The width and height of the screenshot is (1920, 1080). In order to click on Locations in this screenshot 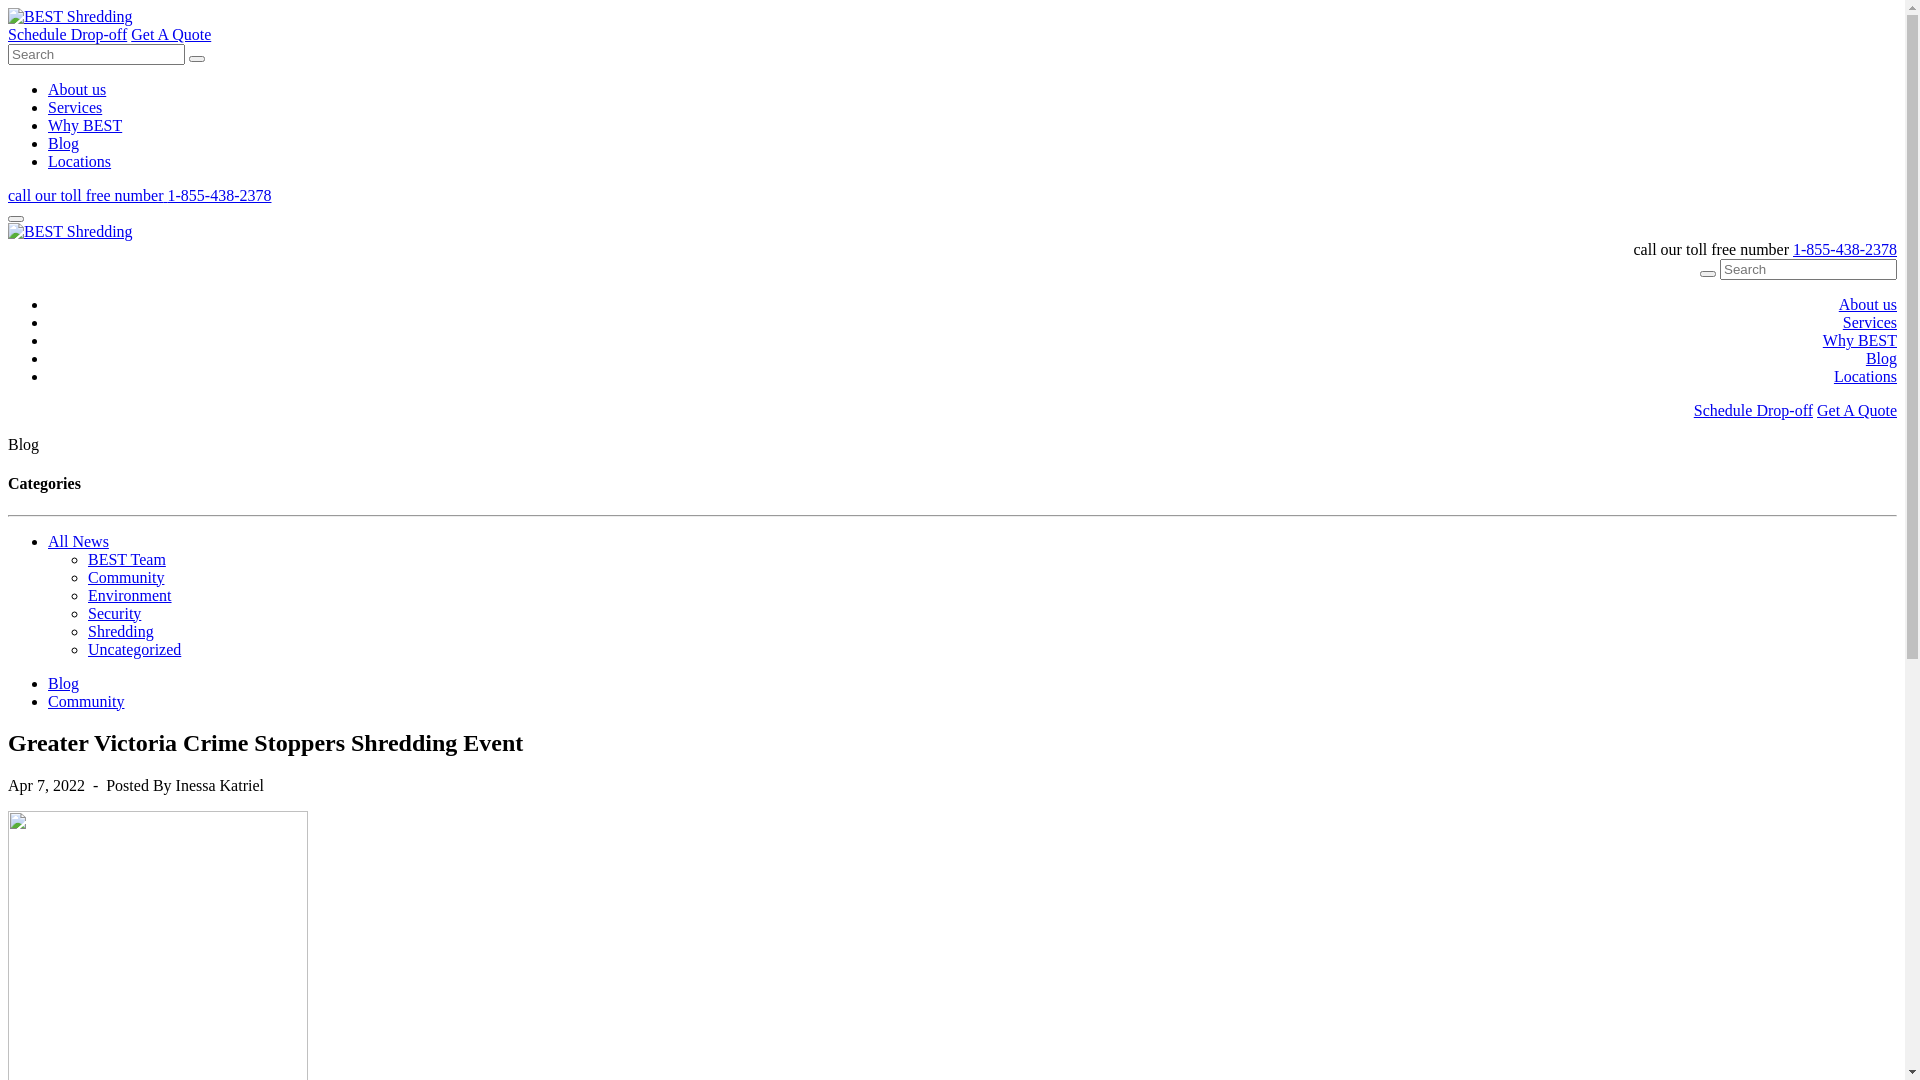, I will do `click(80, 162)`.